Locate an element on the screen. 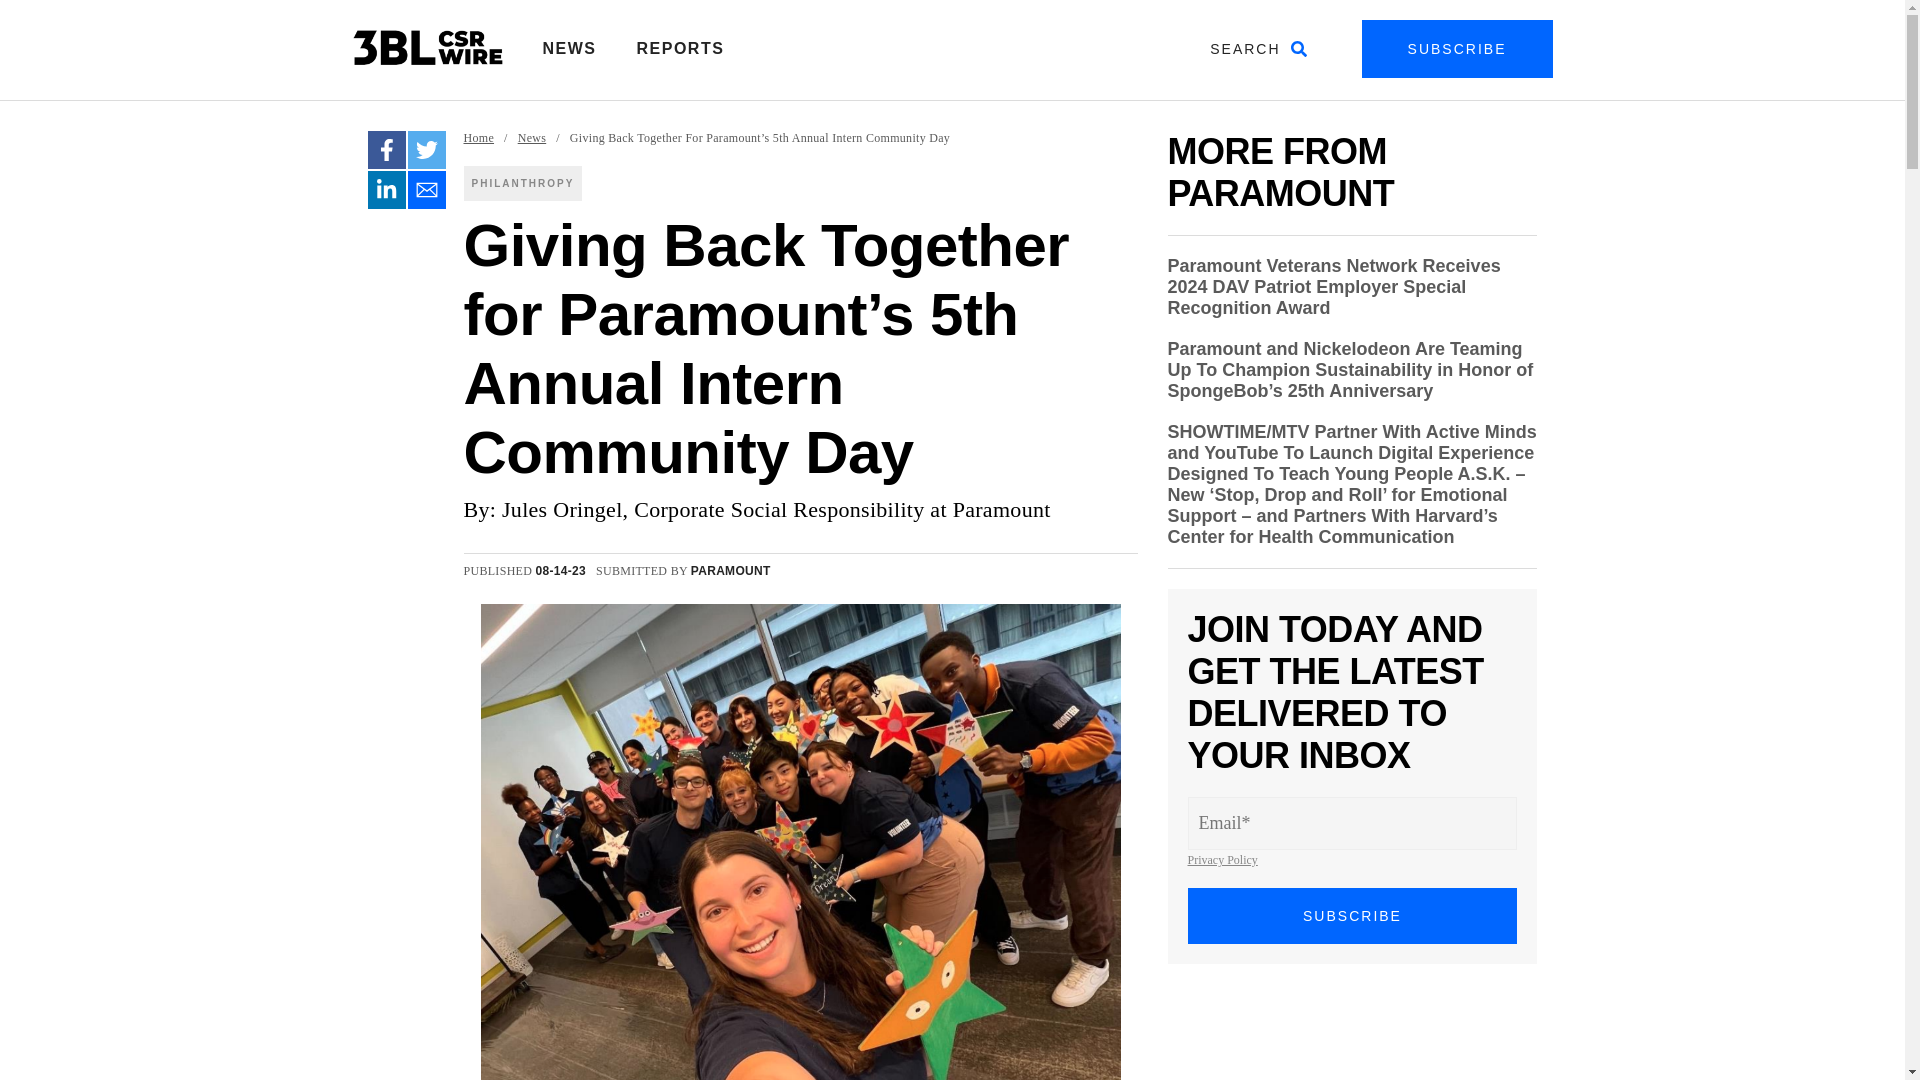 The image size is (1920, 1080). Facebook is located at coordinates (386, 149).